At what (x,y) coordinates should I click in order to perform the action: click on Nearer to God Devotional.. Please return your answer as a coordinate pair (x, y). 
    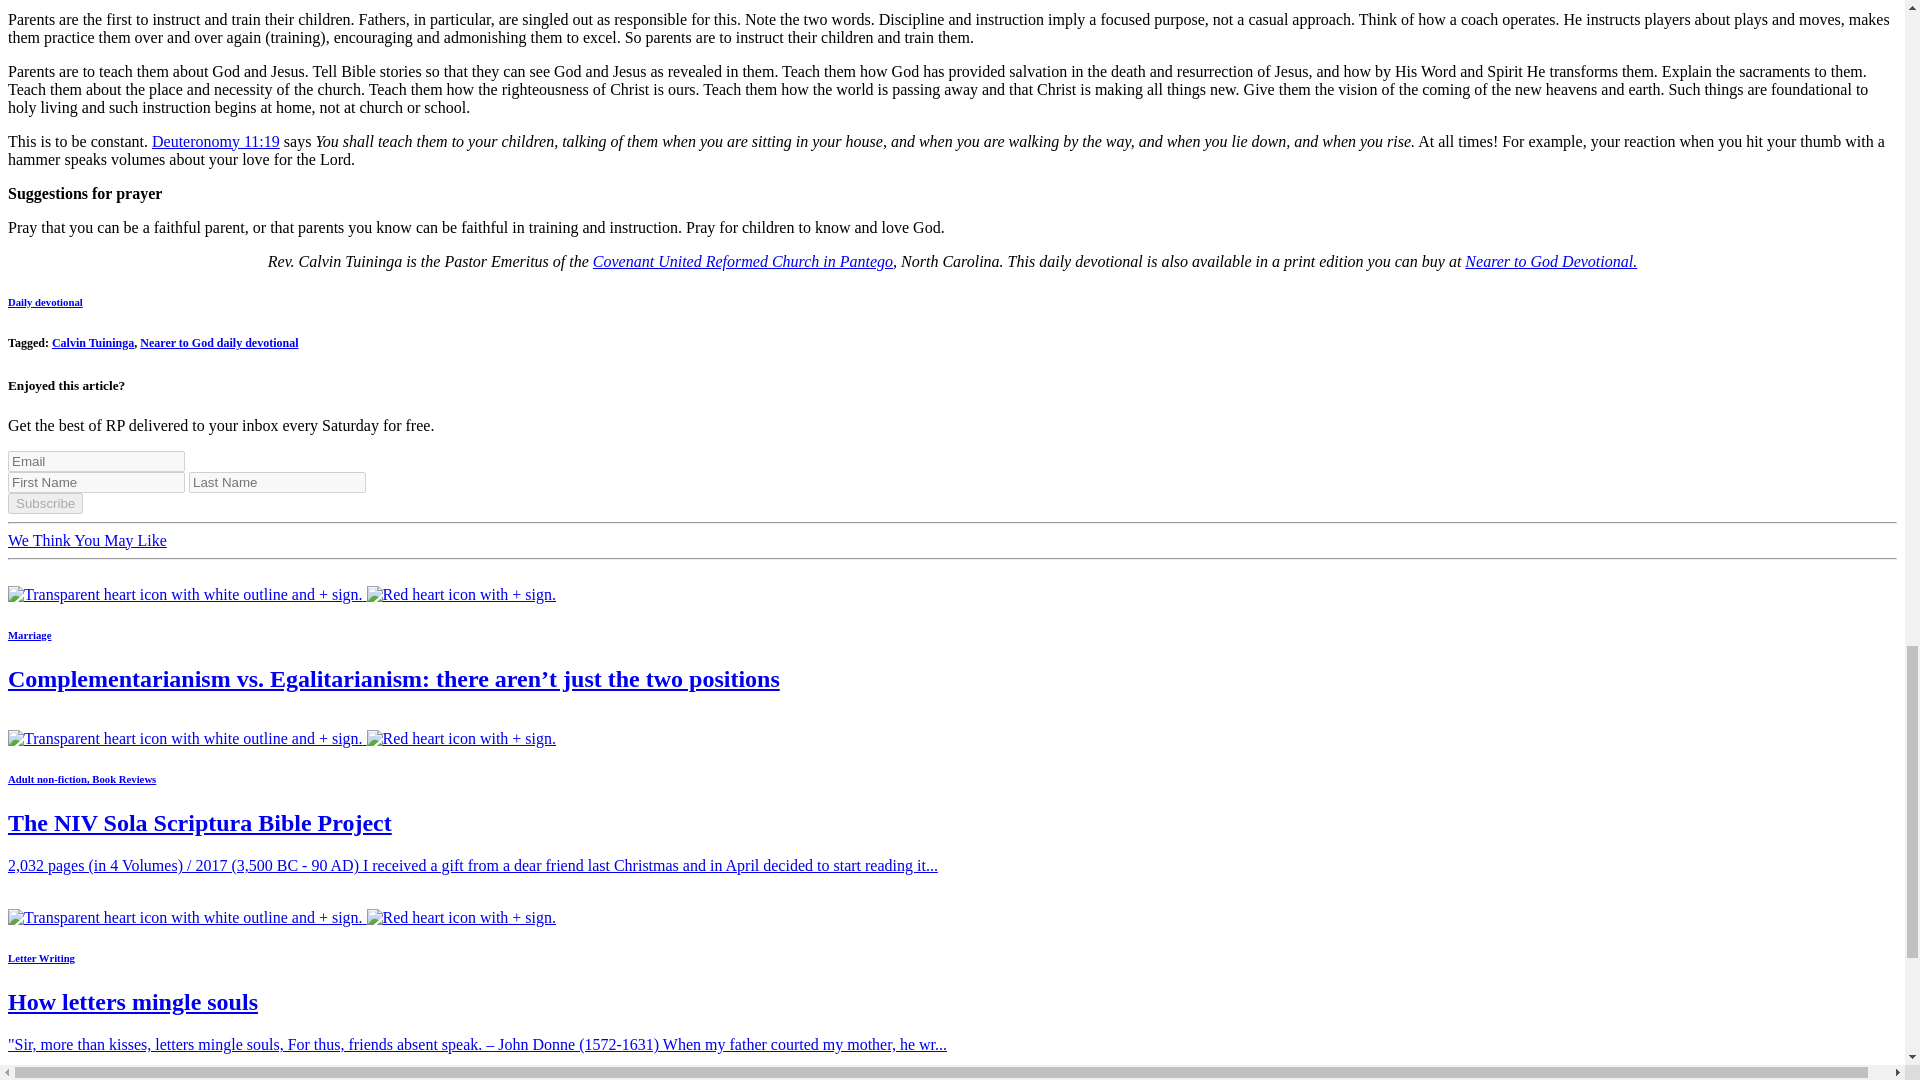
    Looking at the image, I should click on (1550, 261).